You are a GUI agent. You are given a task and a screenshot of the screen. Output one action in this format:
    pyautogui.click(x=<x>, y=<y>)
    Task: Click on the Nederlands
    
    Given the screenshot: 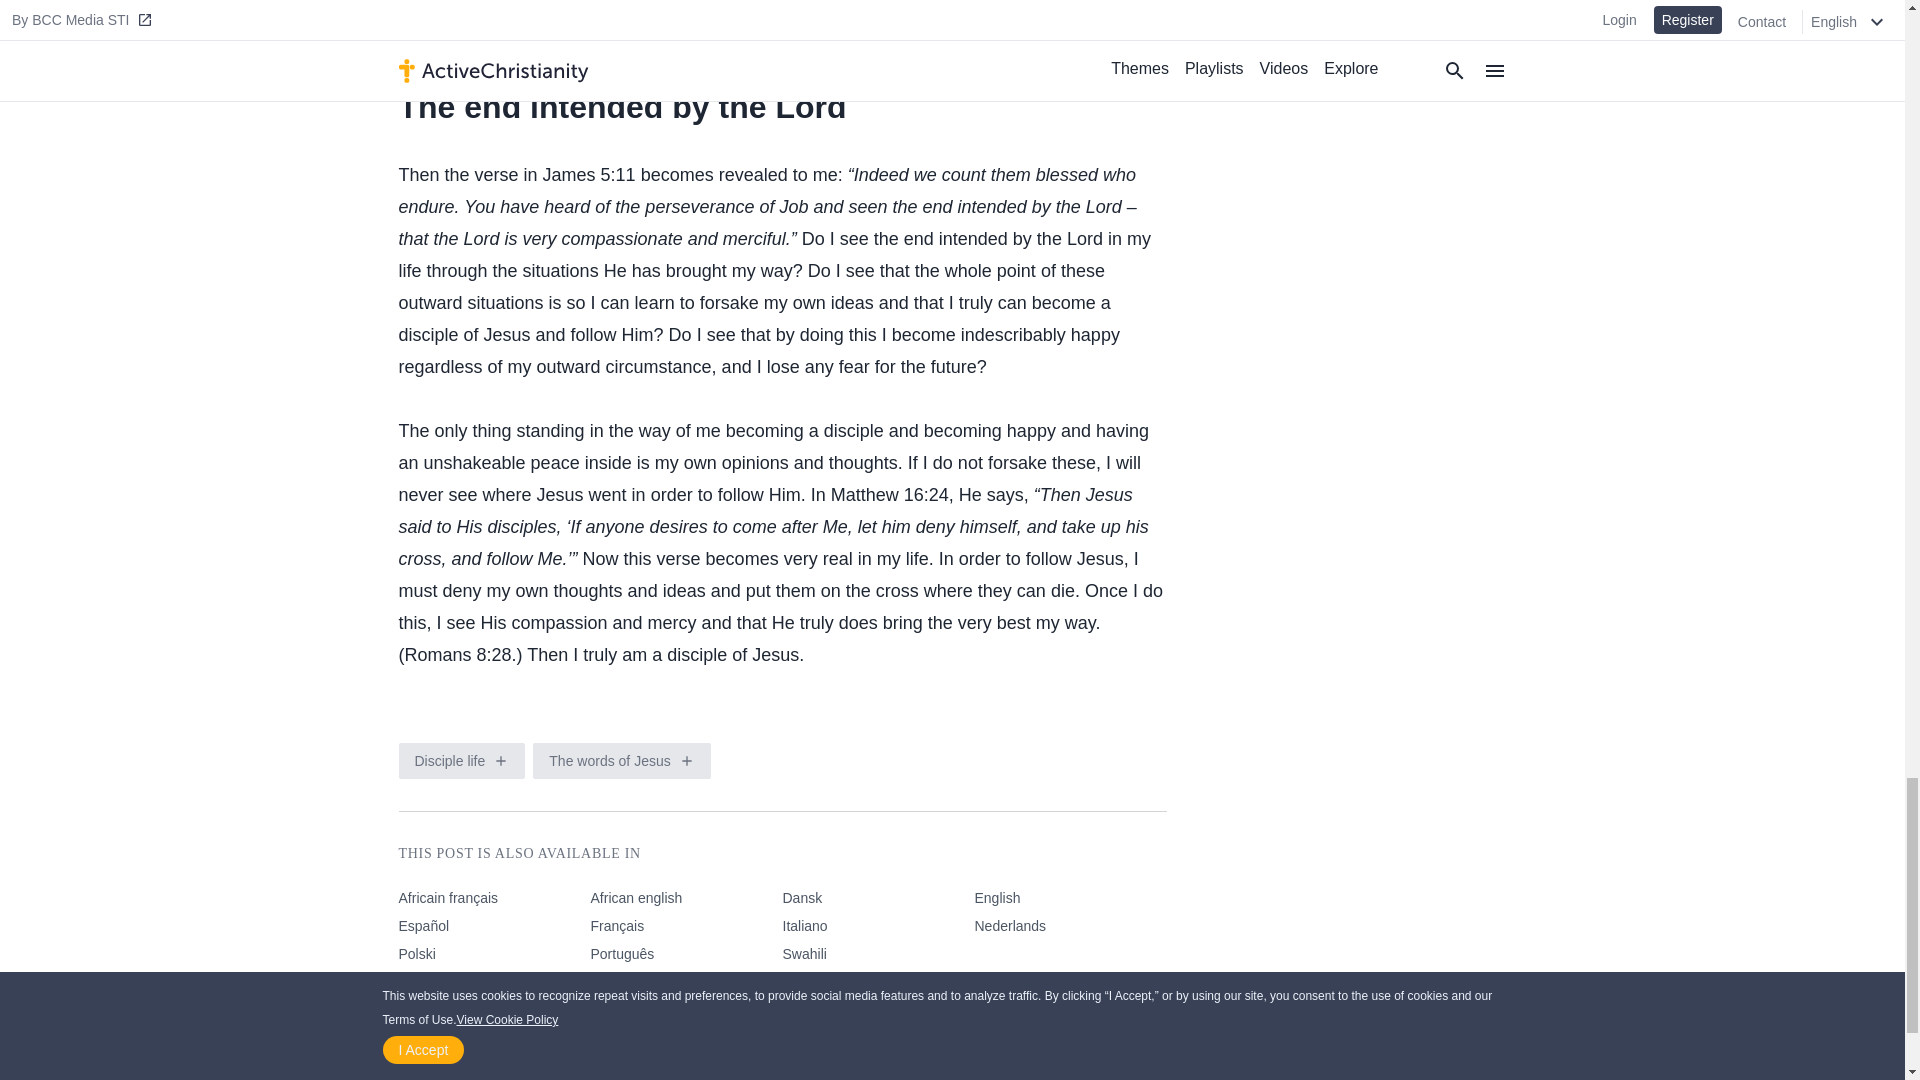 What is the action you would take?
    pyautogui.click(x=1069, y=929)
    